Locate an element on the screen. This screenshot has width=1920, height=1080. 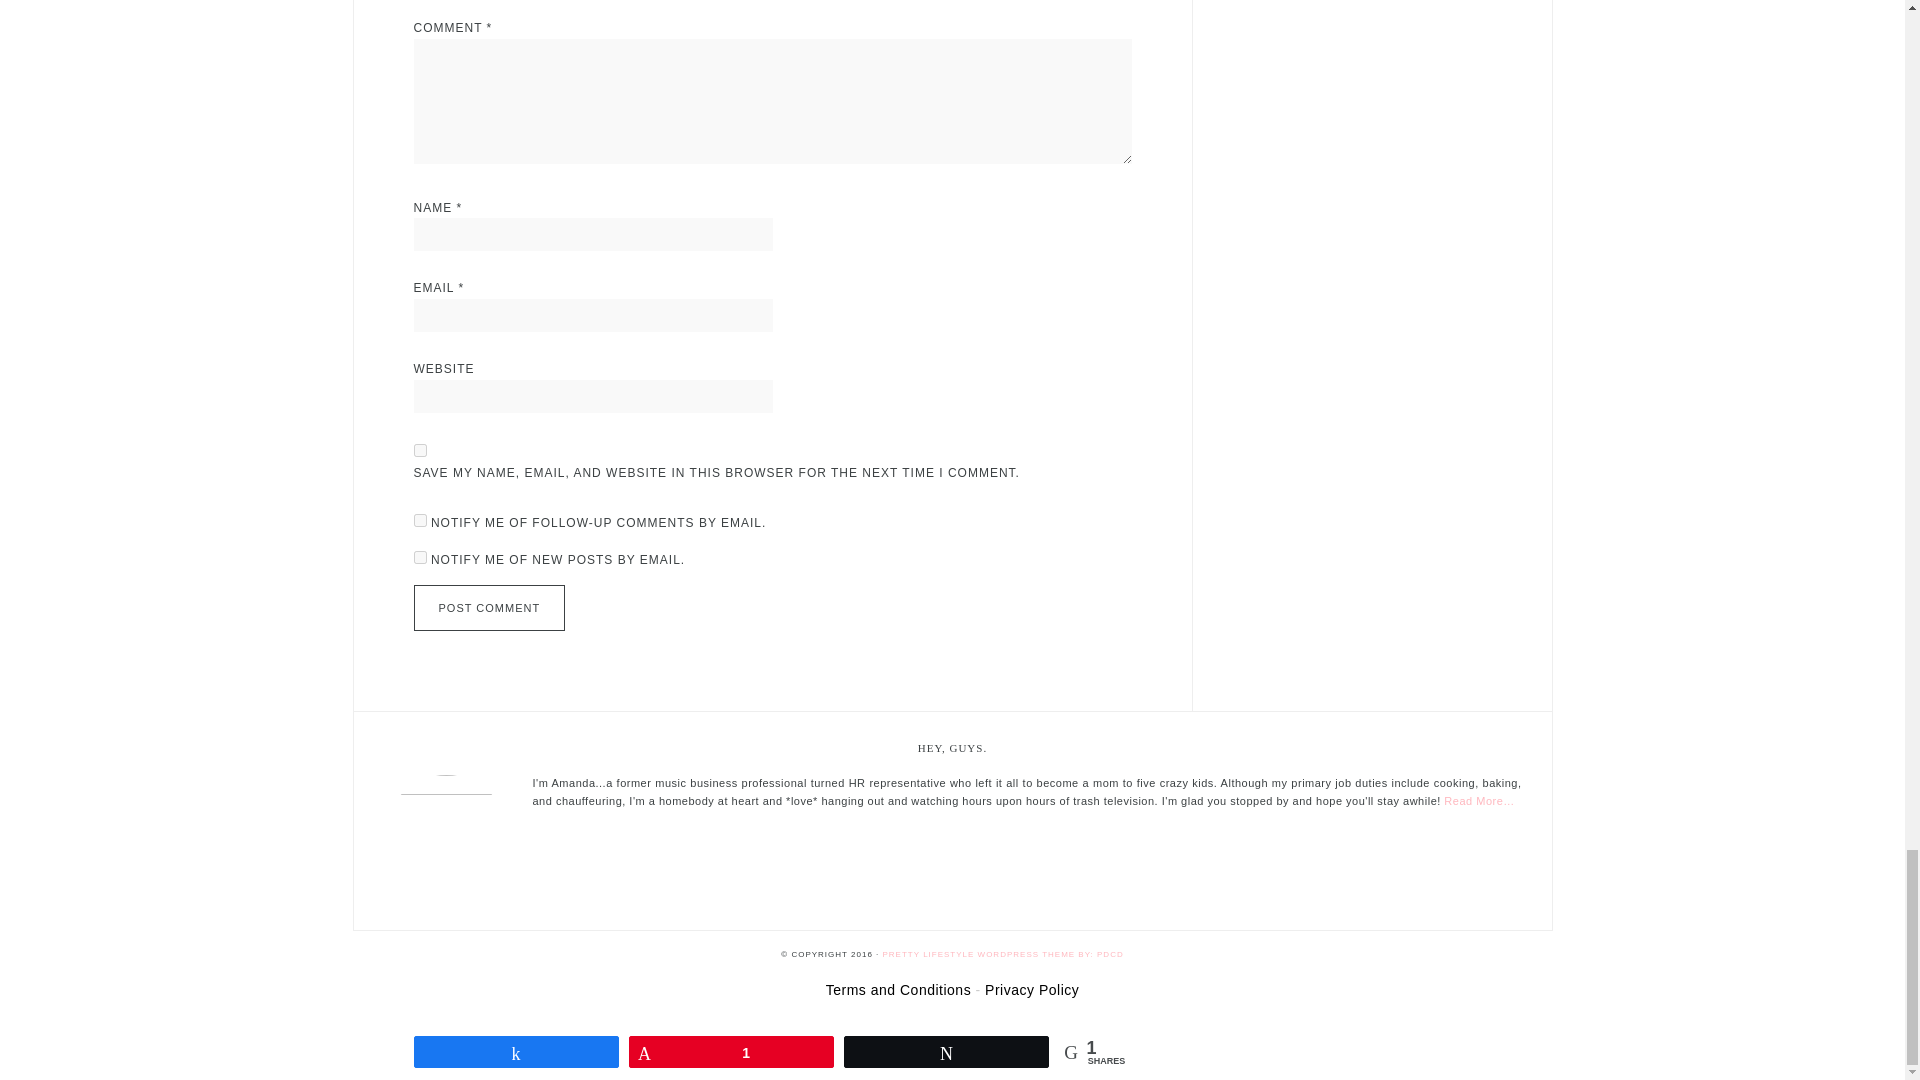
yes is located at coordinates (420, 450).